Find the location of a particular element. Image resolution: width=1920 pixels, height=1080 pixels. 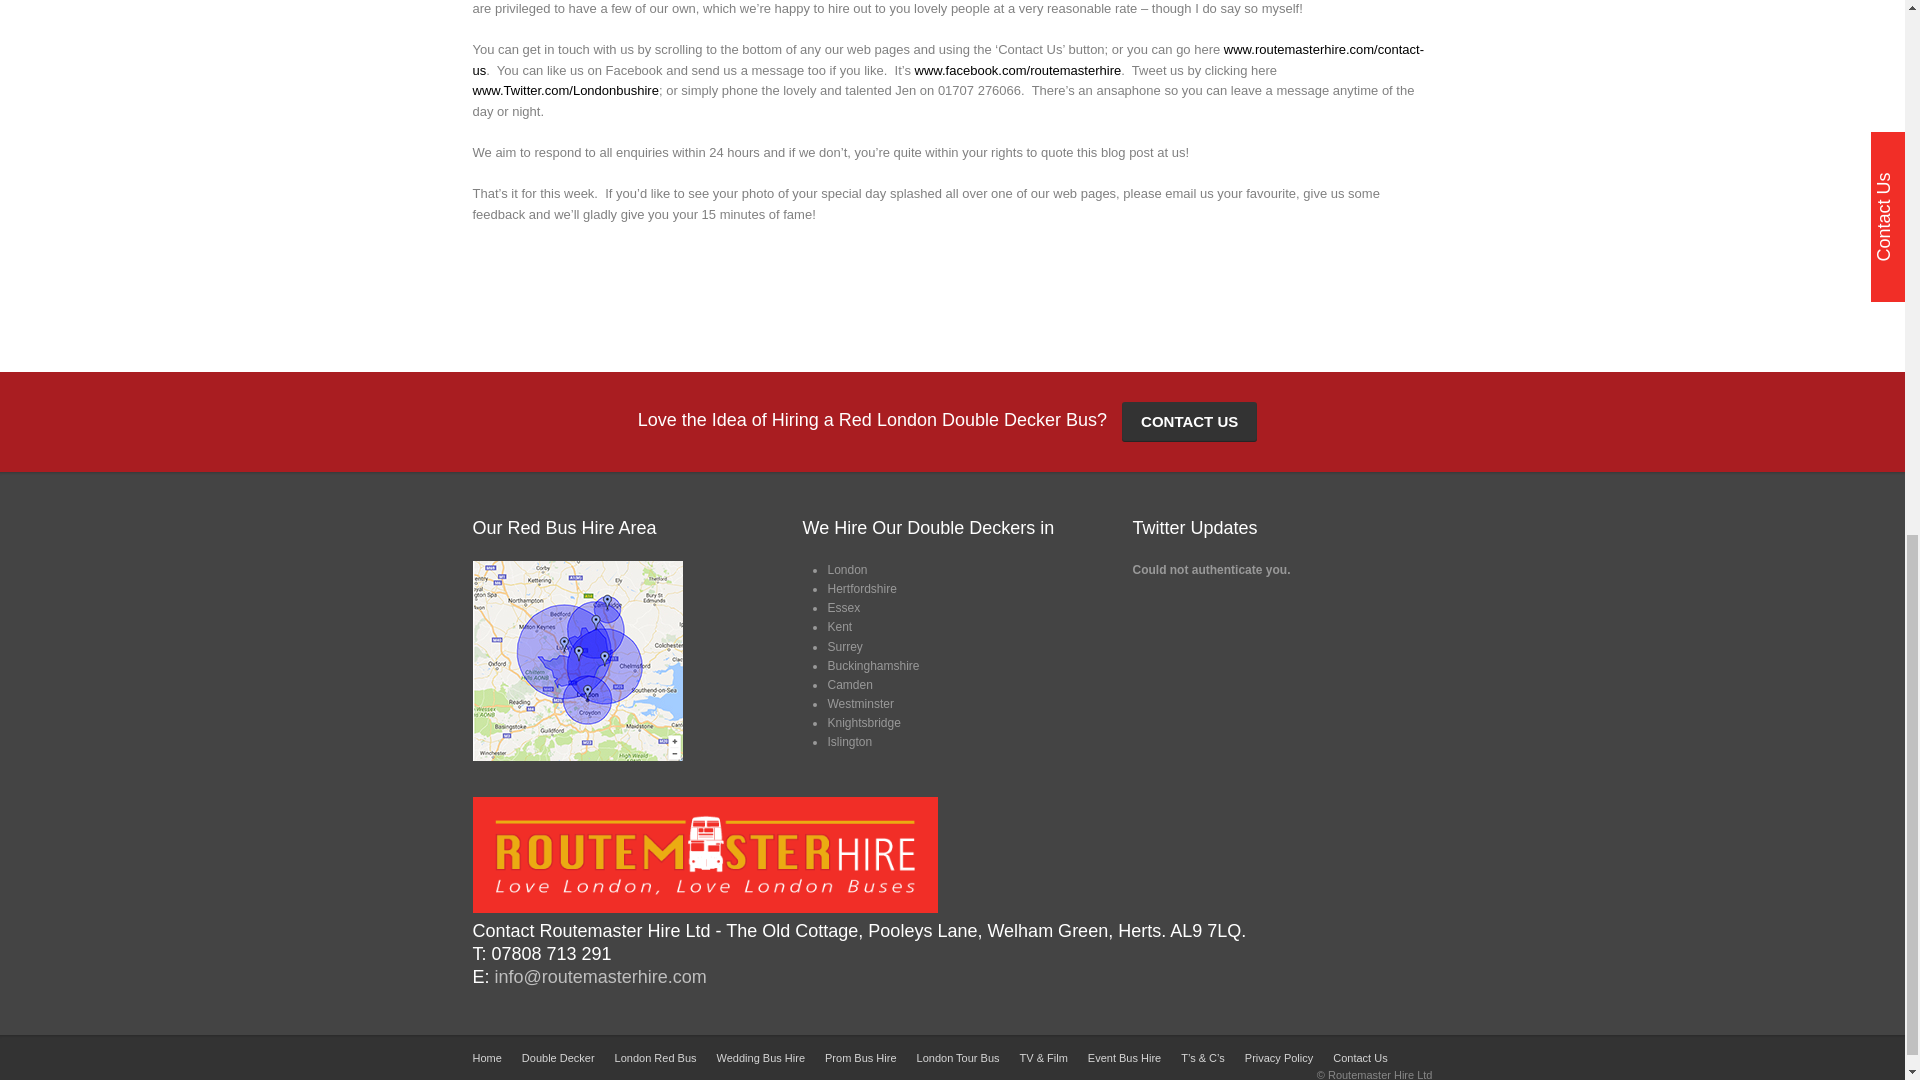

Home is located at coordinates (486, 1057).